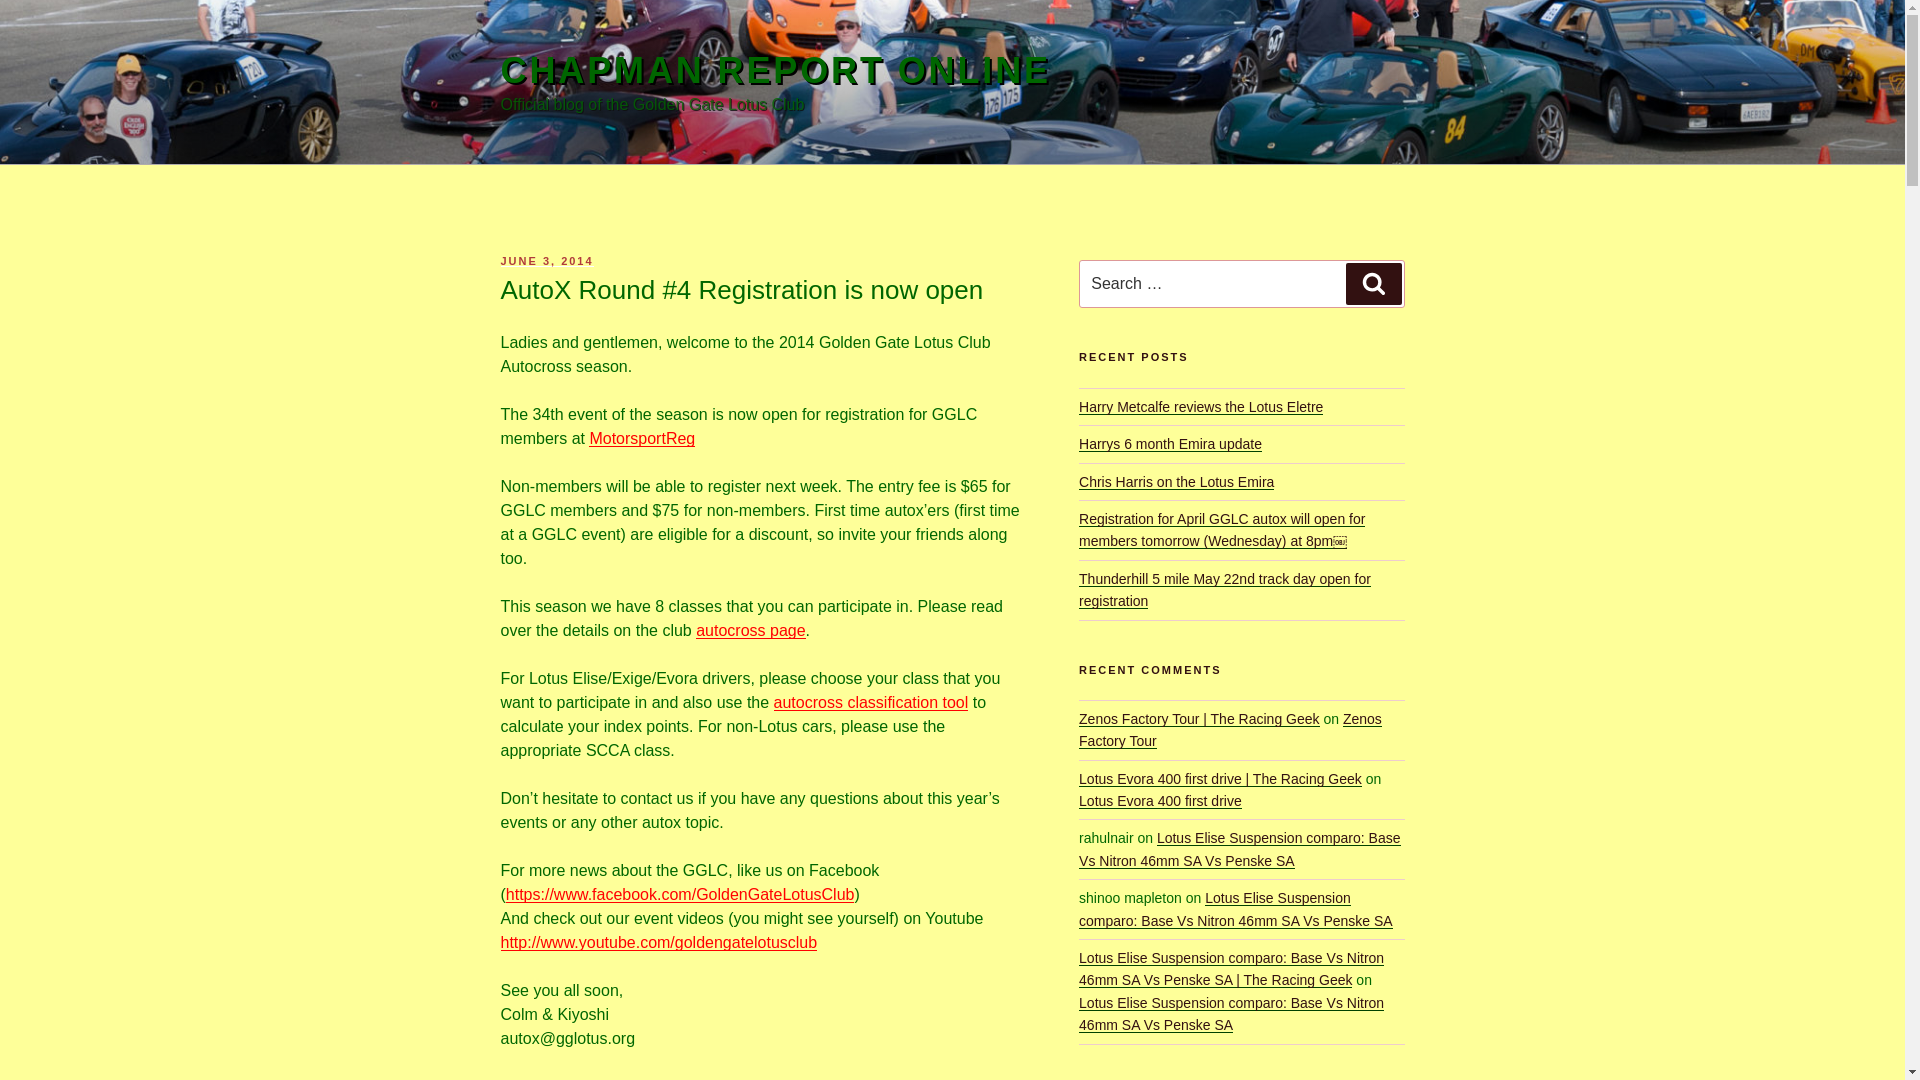 Image resolution: width=1920 pixels, height=1080 pixels. What do you see at coordinates (546, 260) in the screenshot?
I see `JUNE 3, 2014` at bounding box center [546, 260].